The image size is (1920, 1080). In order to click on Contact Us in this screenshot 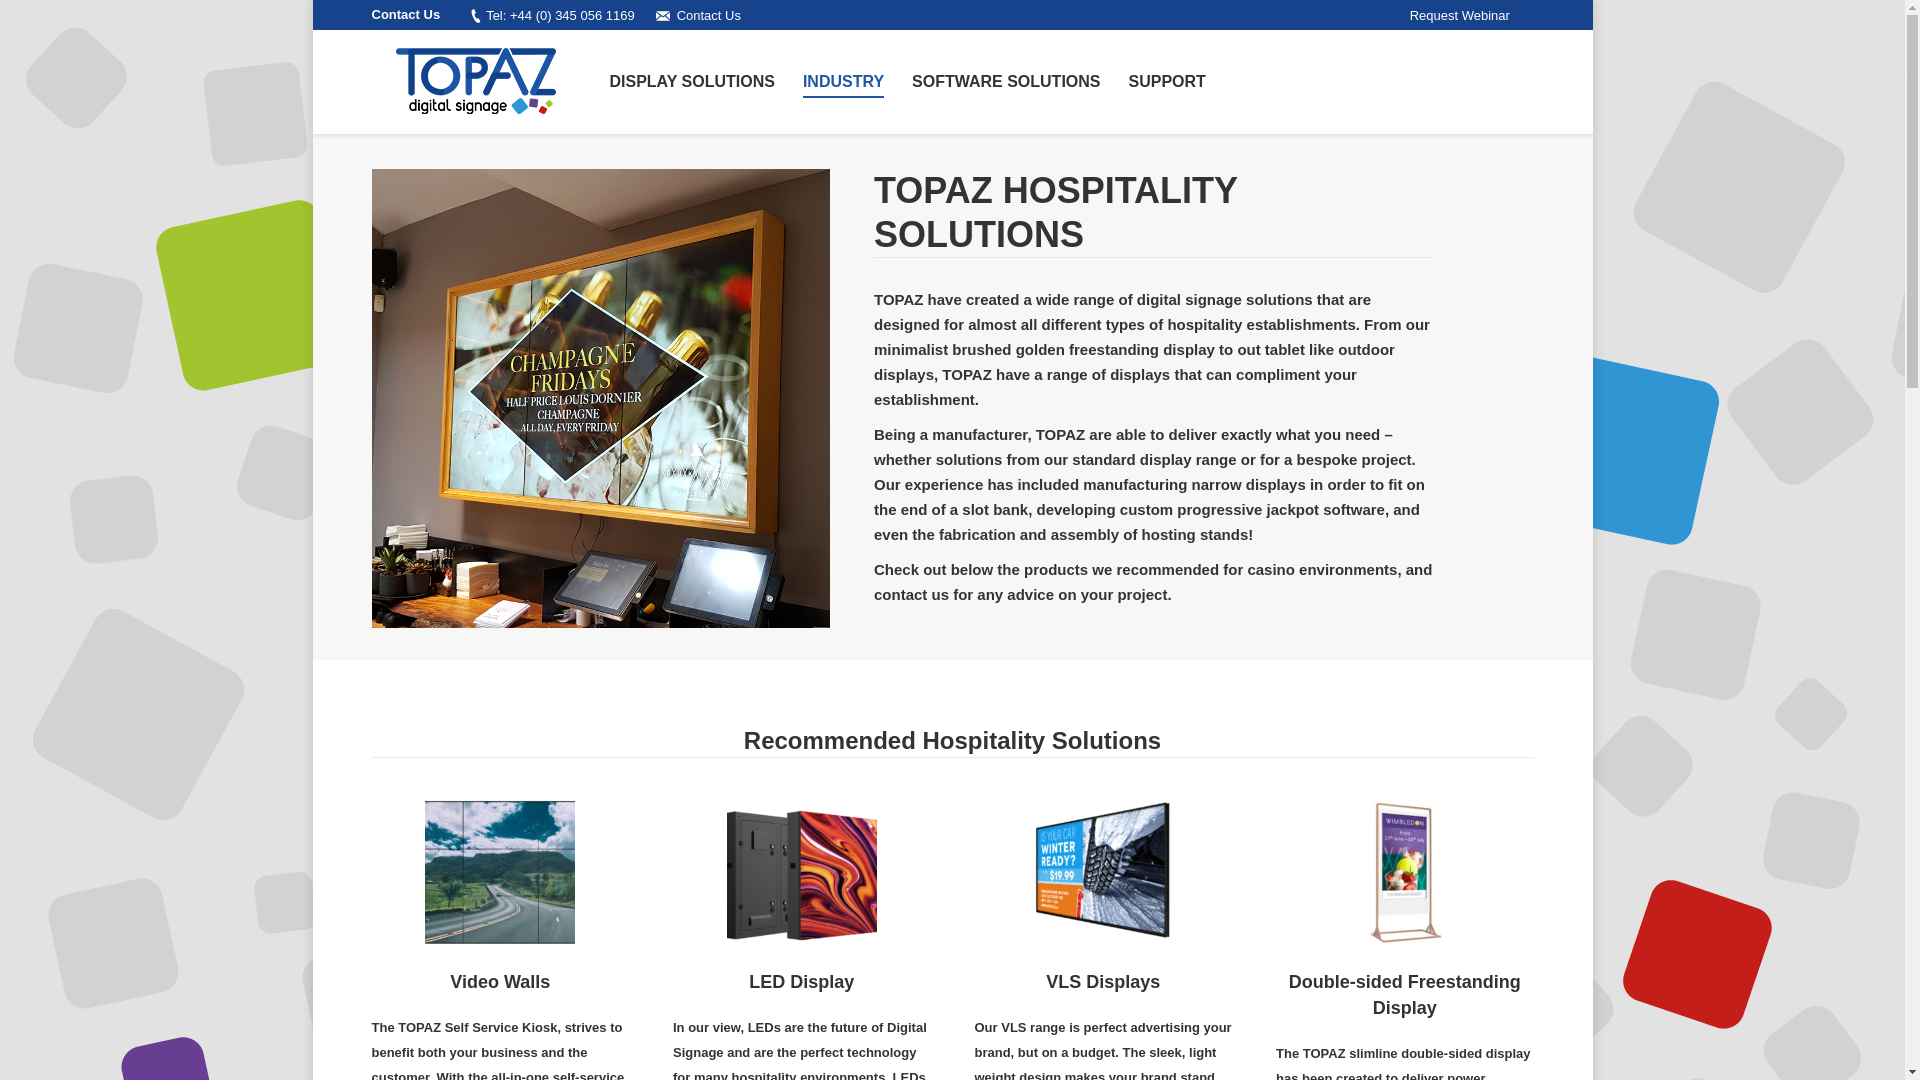, I will do `click(709, 14)`.